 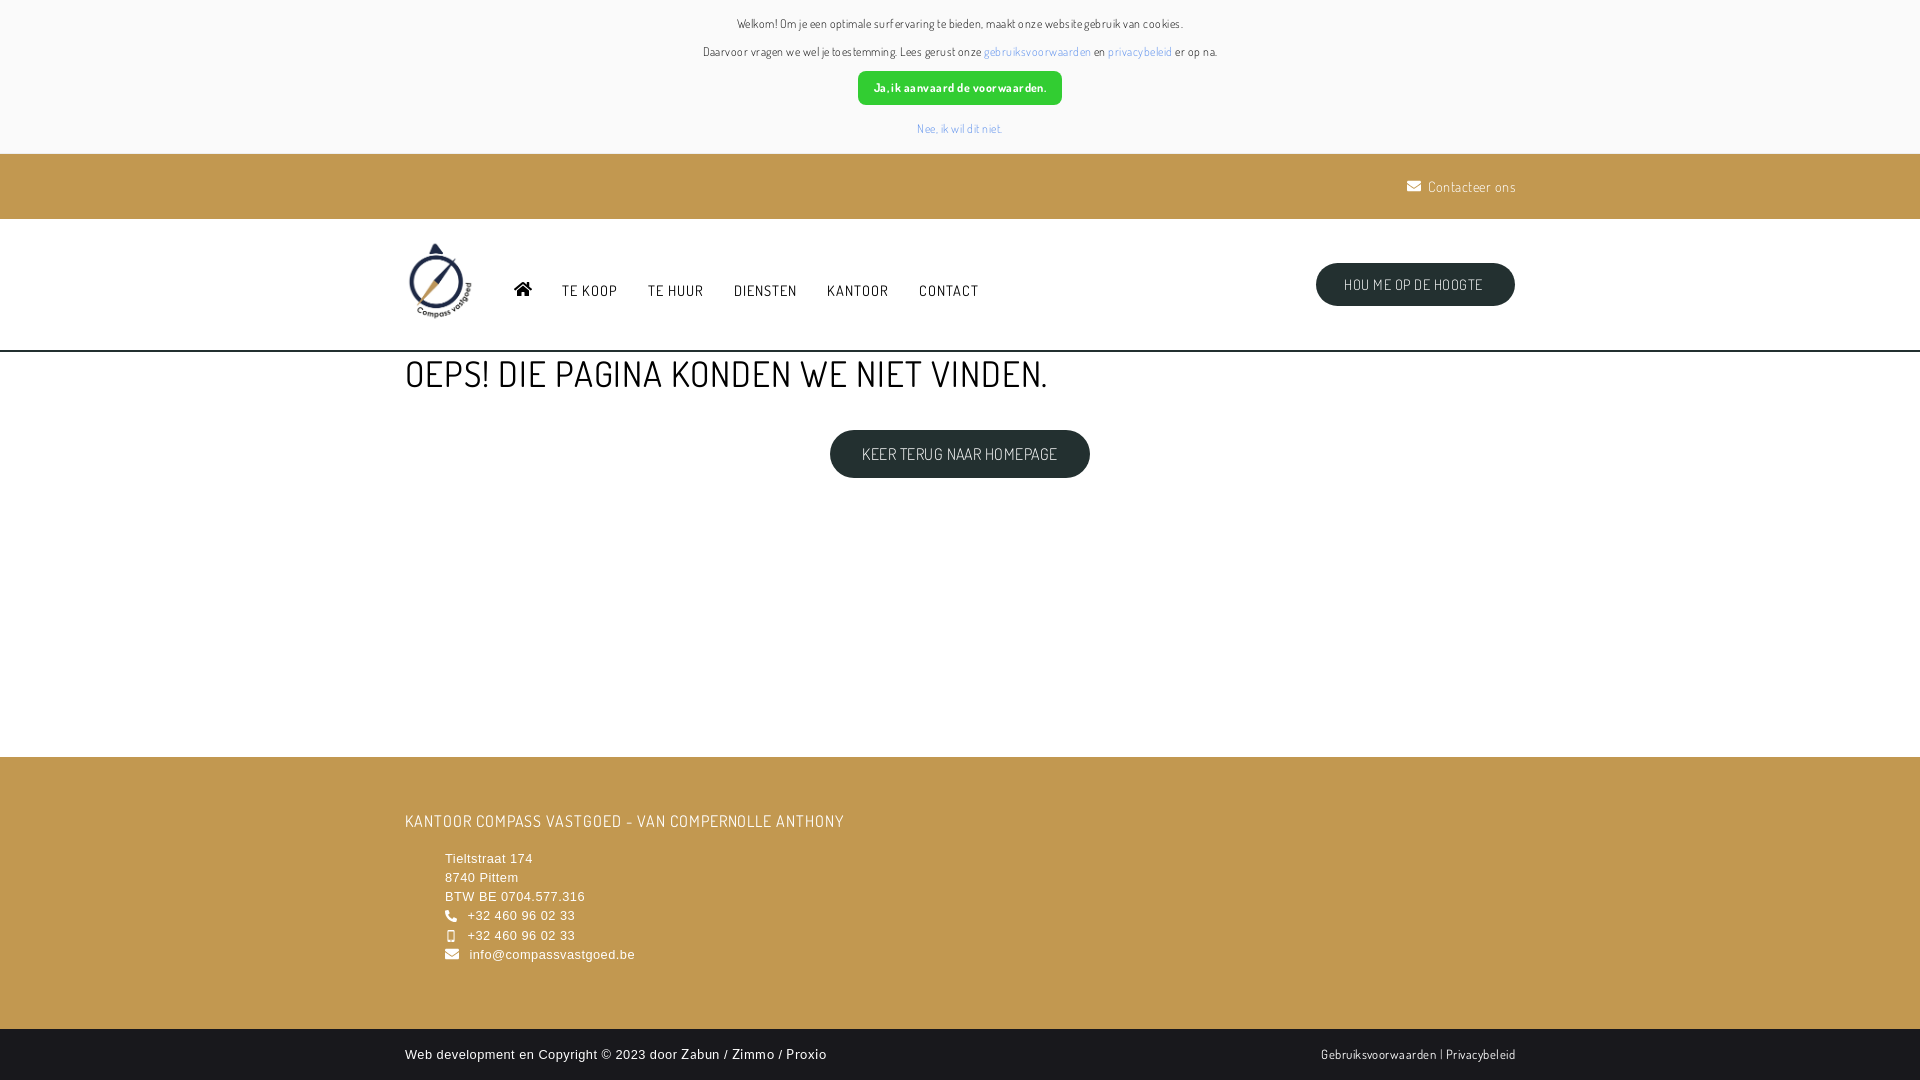 What do you see at coordinates (960, 88) in the screenshot?
I see `Ja, ik aanvaard de voorwaarden.` at bounding box center [960, 88].